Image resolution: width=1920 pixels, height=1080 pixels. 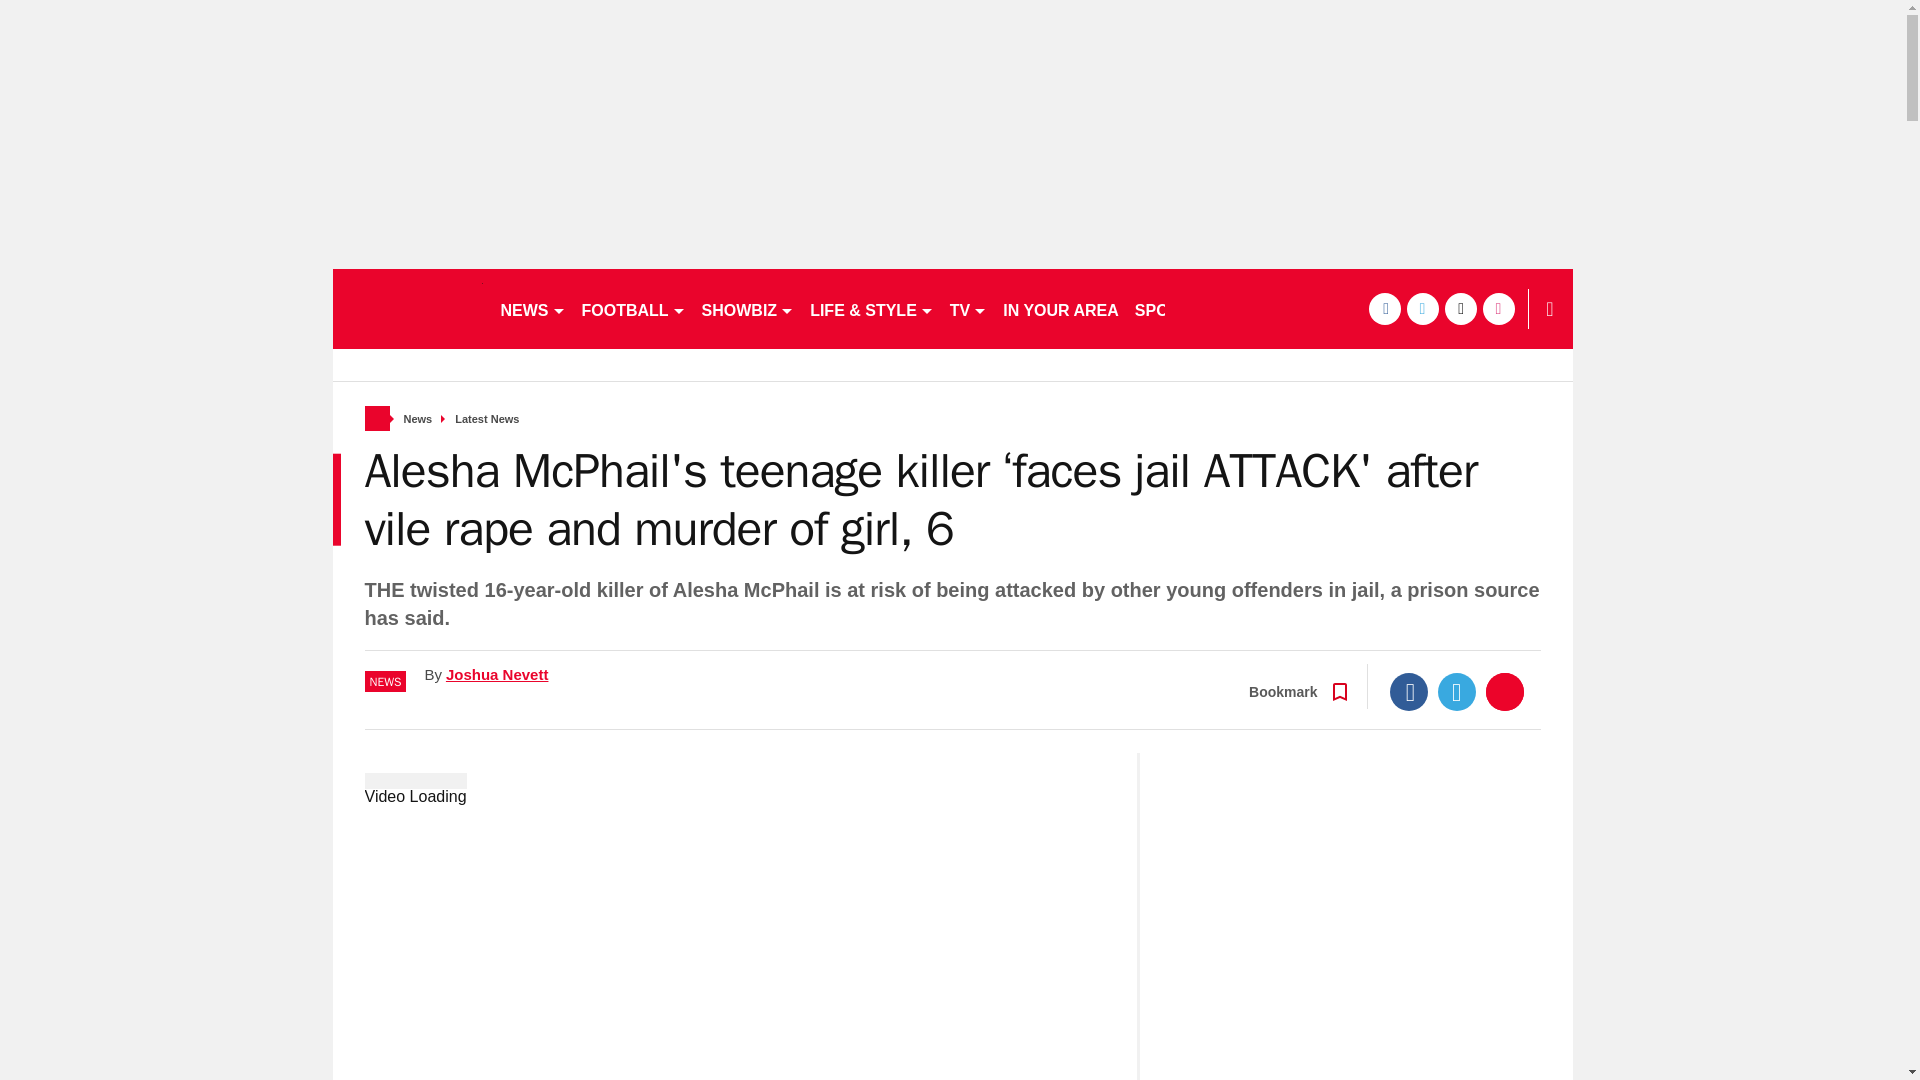 What do you see at coordinates (1409, 691) in the screenshot?
I see `Facebook` at bounding box center [1409, 691].